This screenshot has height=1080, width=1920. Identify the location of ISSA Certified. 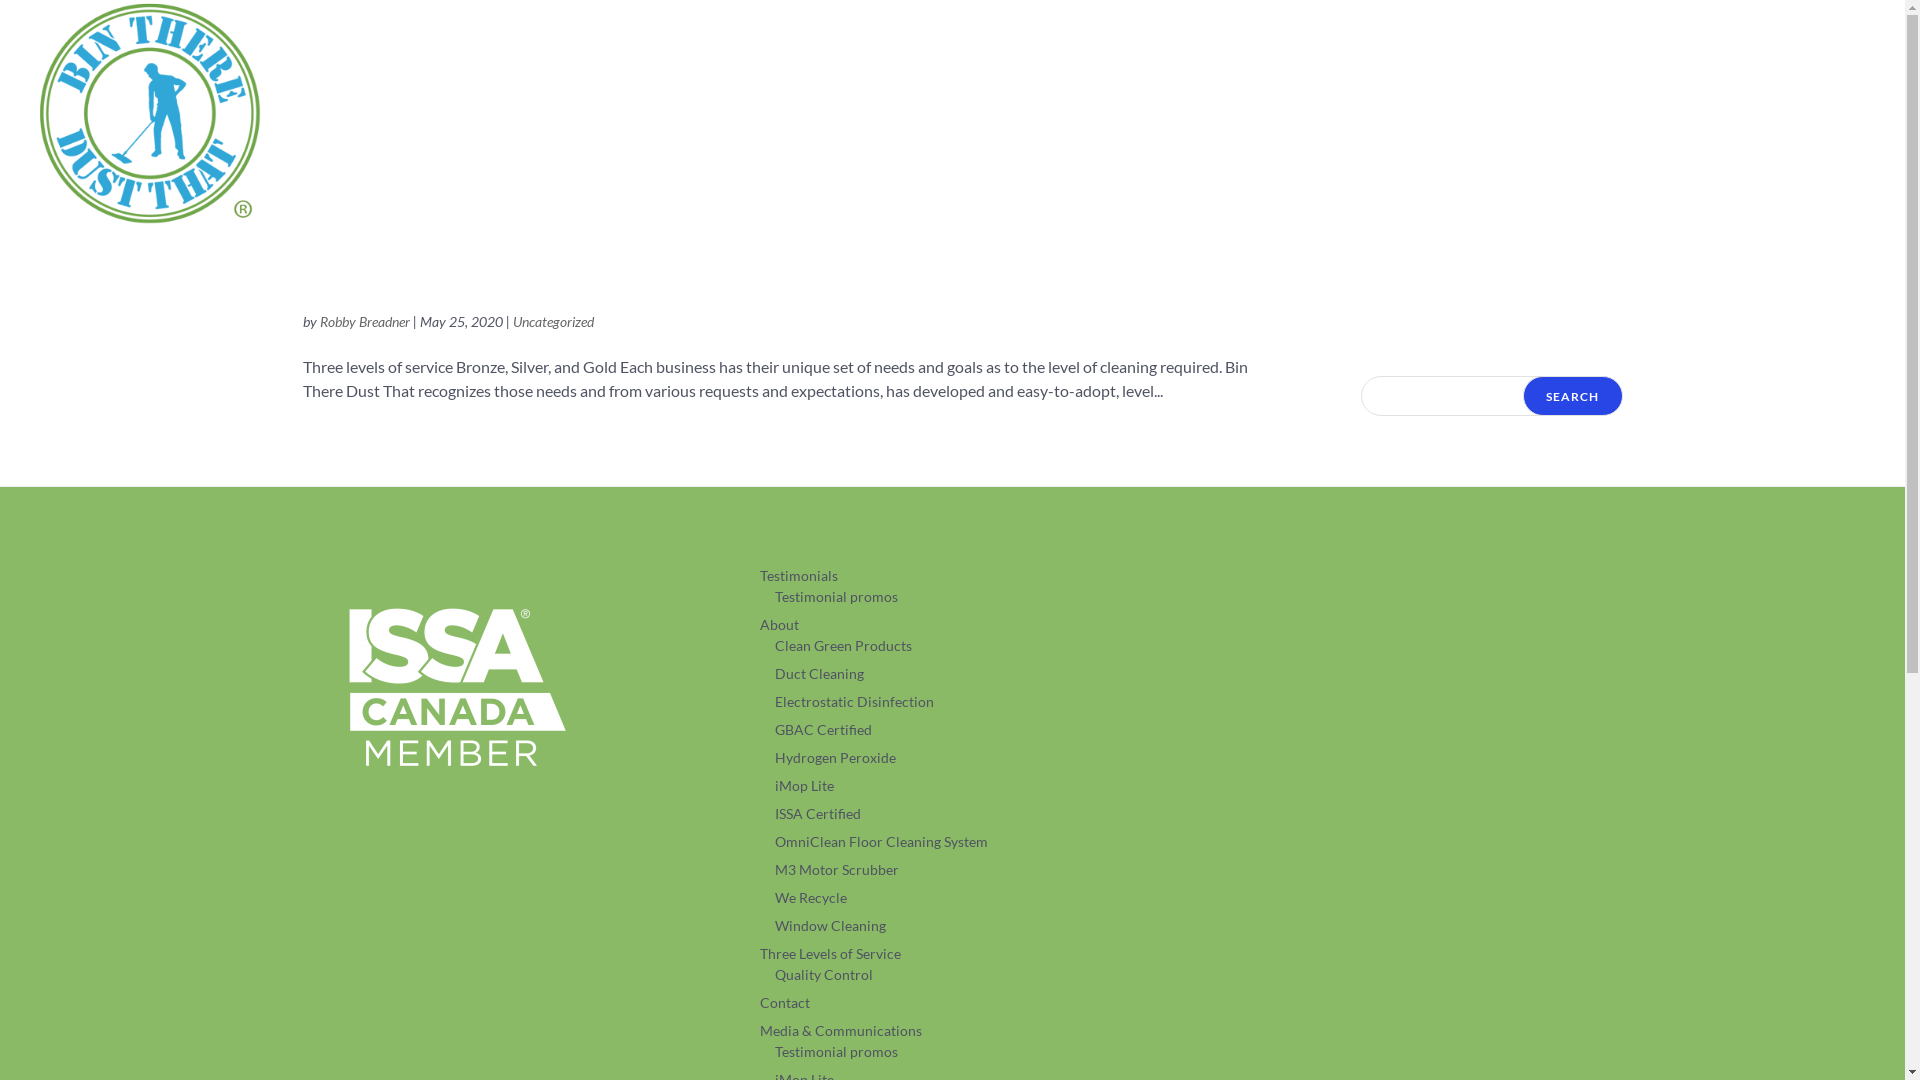
(818, 814).